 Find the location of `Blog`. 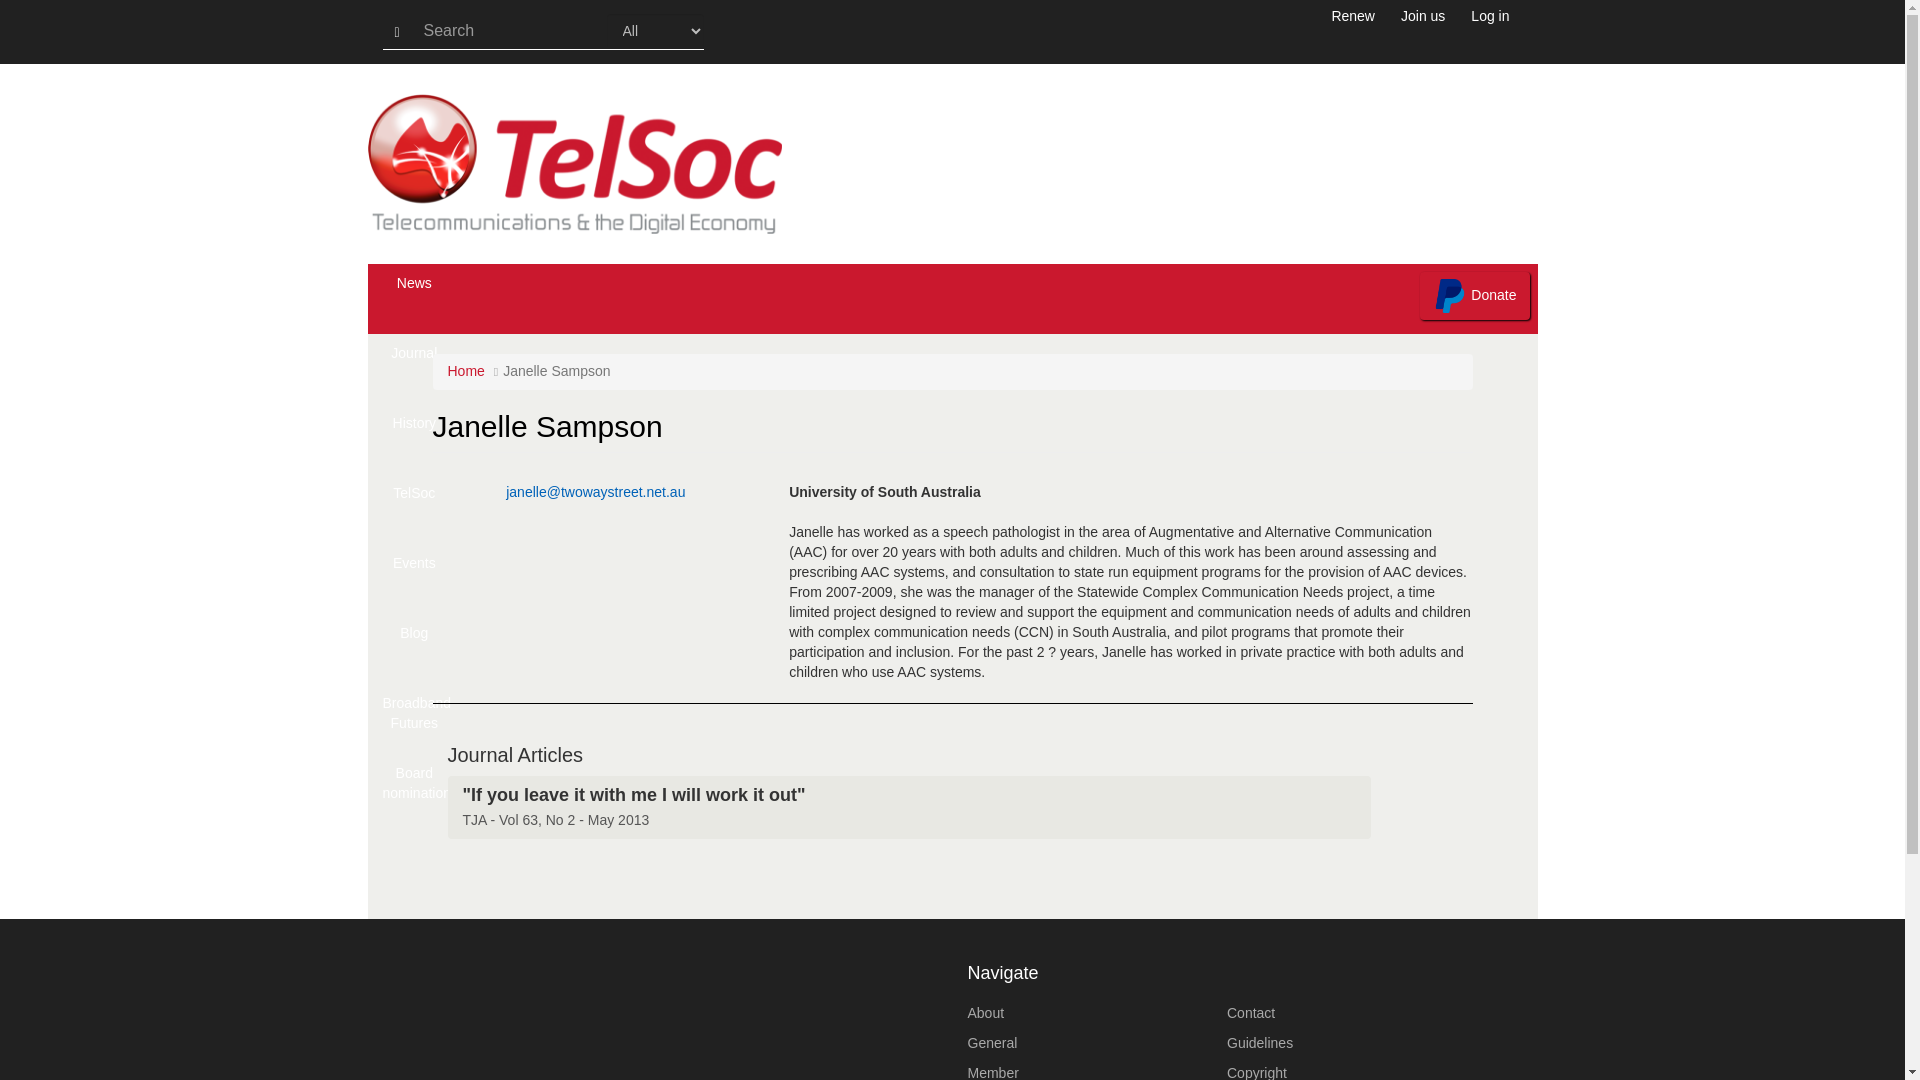

Blog is located at coordinates (415, 648).